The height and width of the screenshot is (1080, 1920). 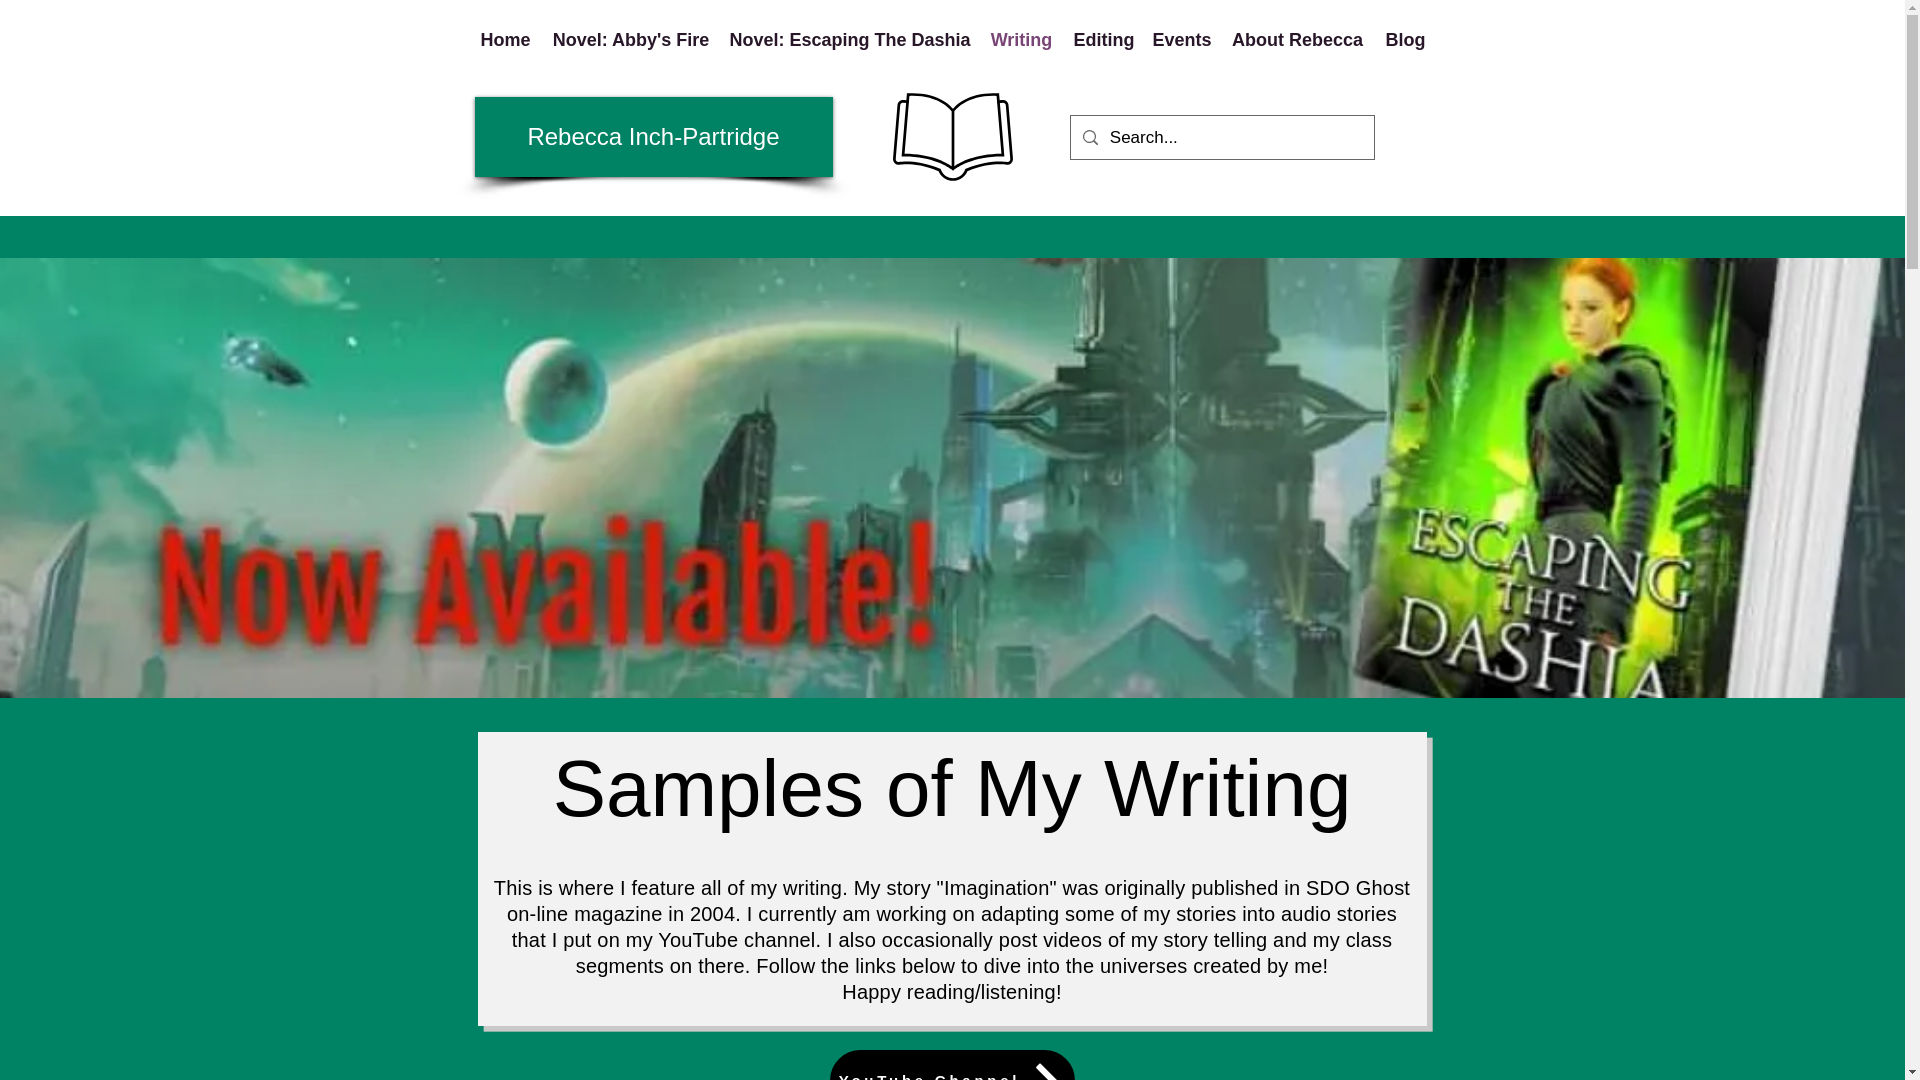 What do you see at coordinates (652, 137) in the screenshot?
I see `Rebecca Inch-Partridge` at bounding box center [652, 137].